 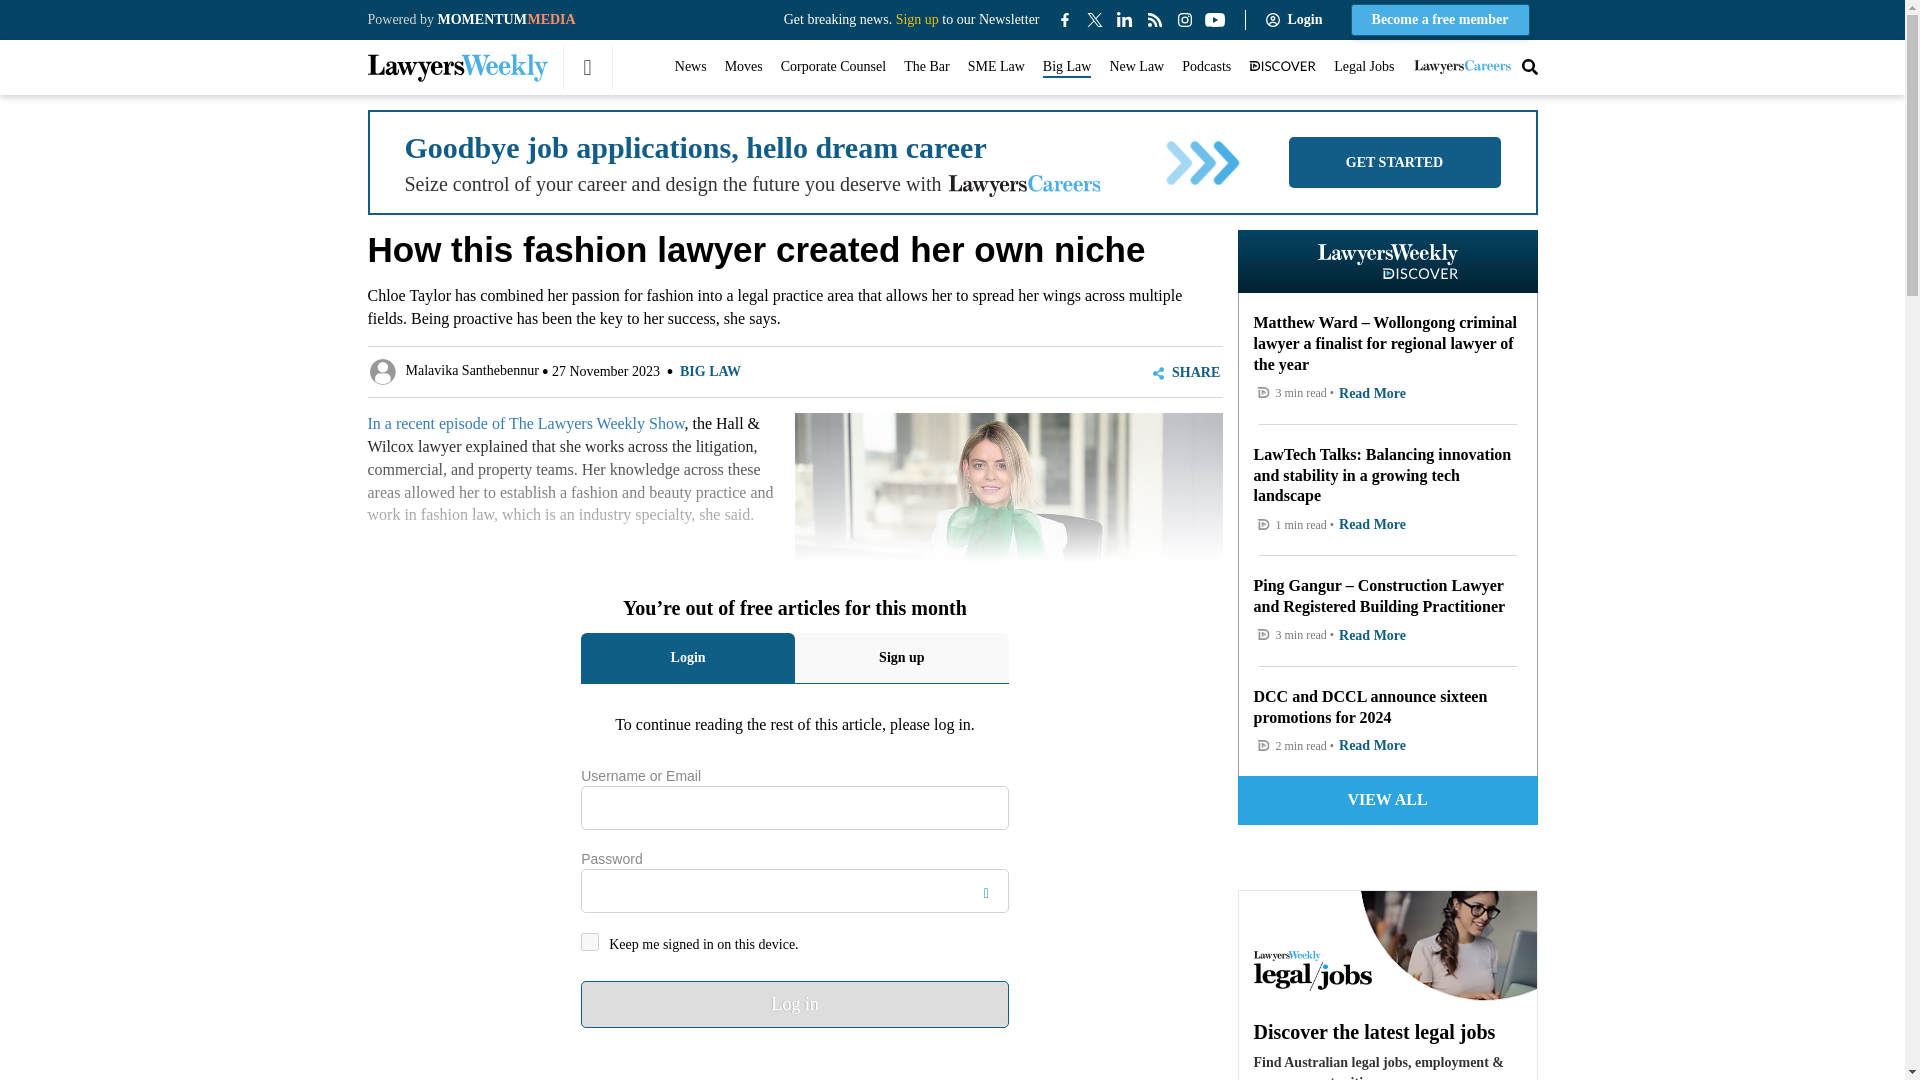 I want to click on Become a free member, so click(x=1440, y=20).